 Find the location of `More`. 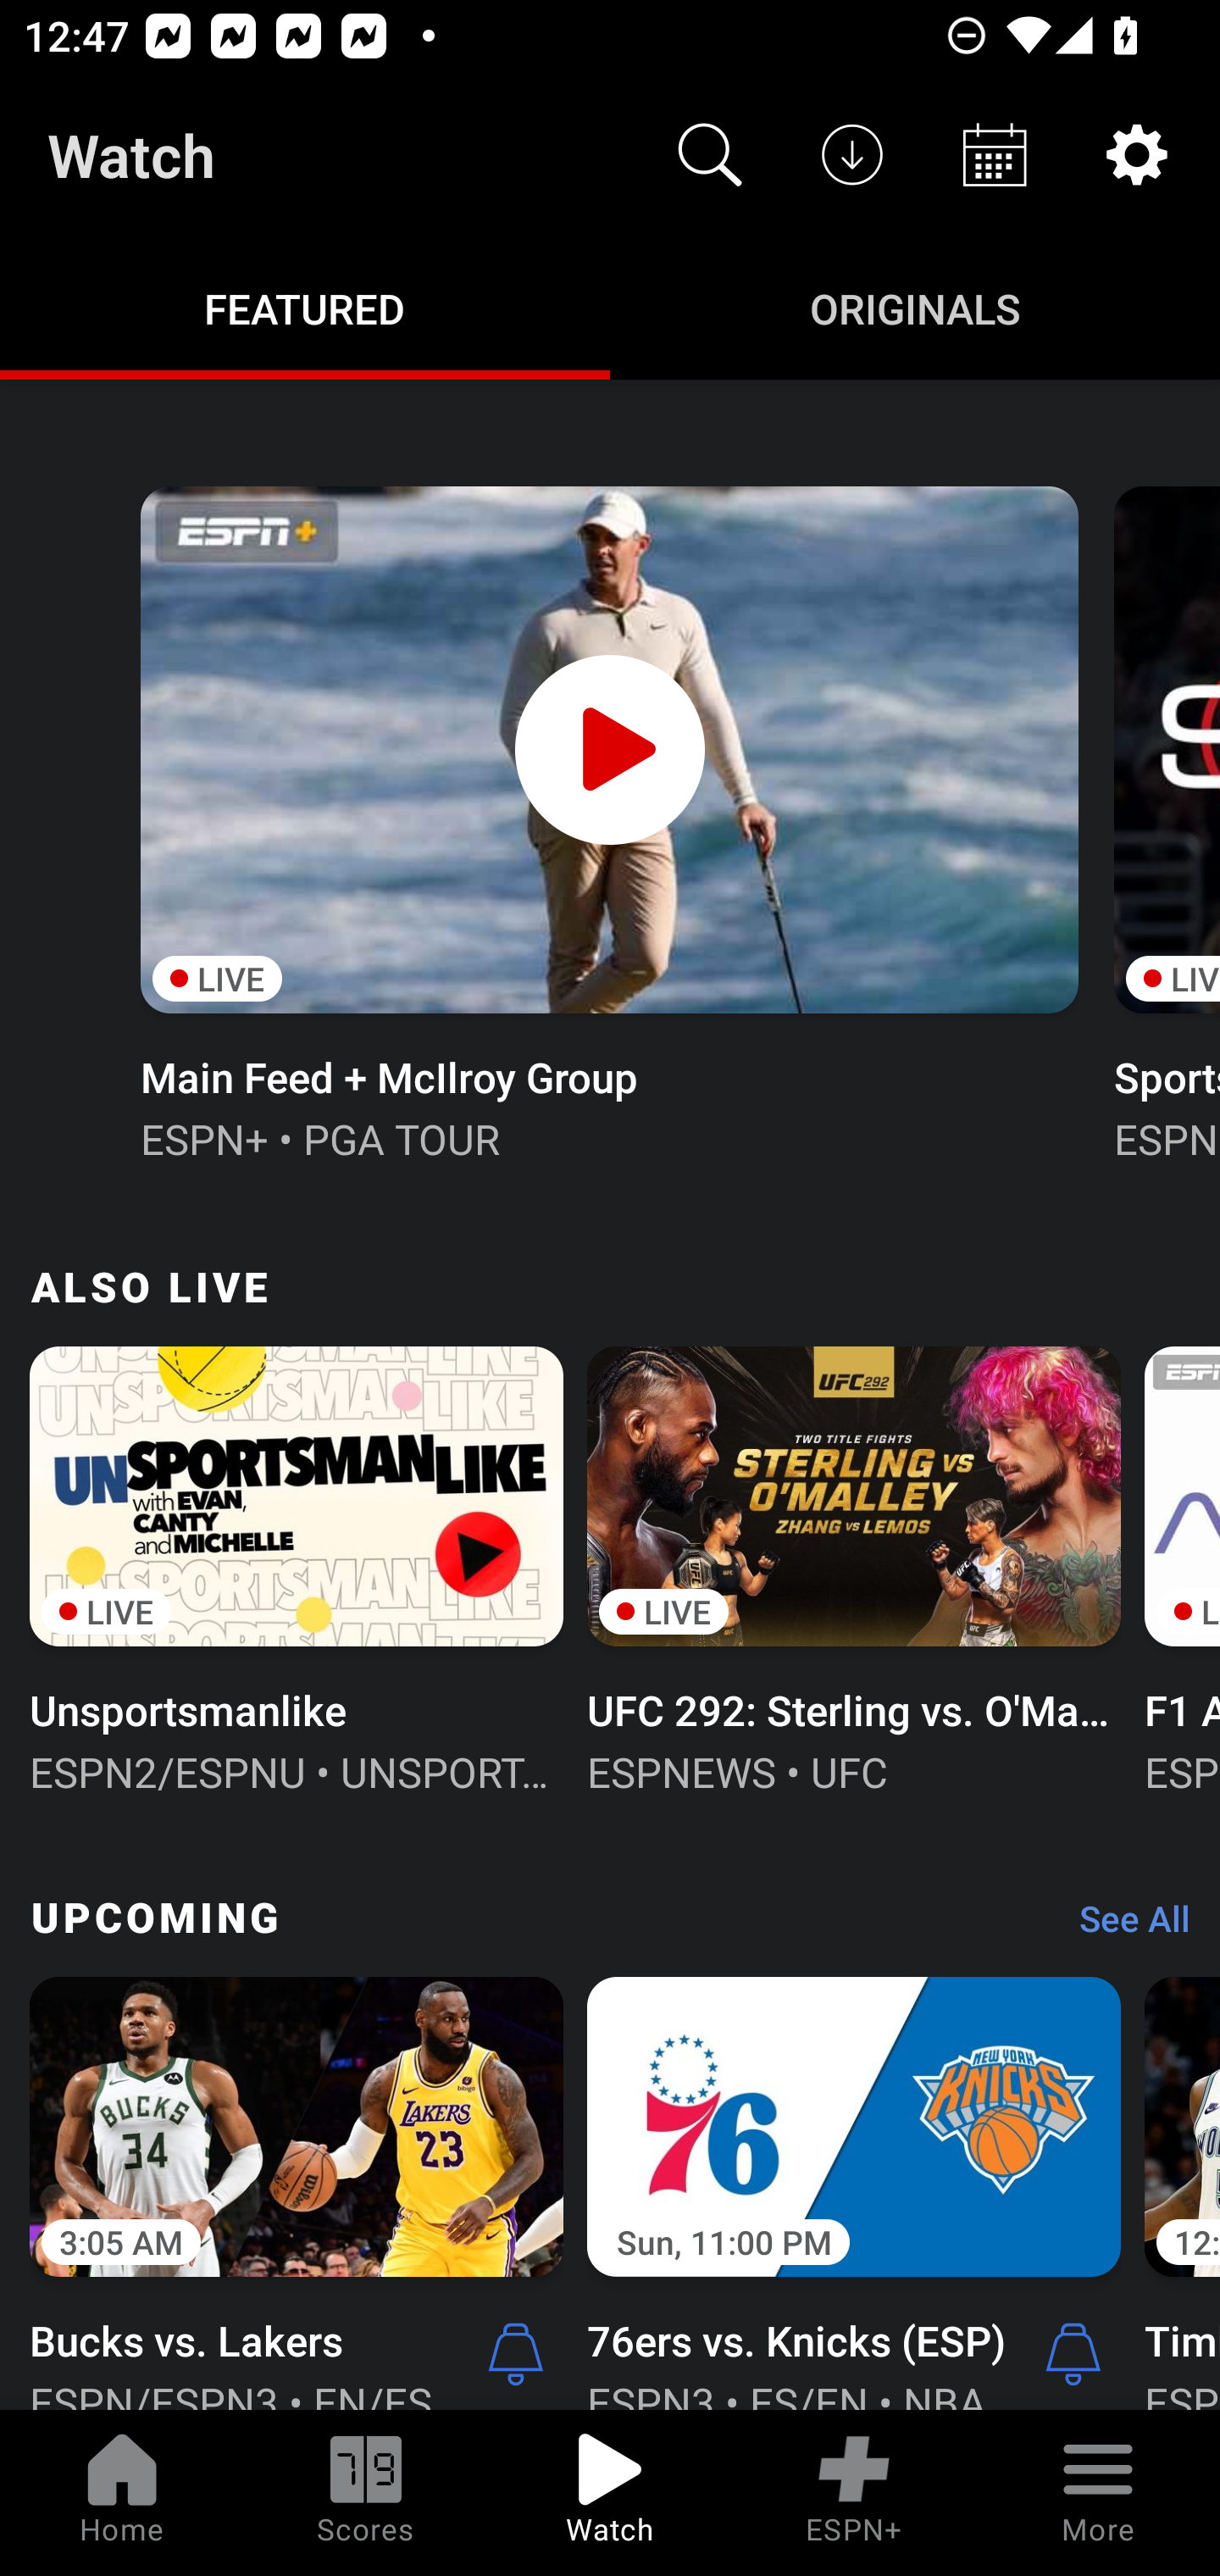

More is located at coordinates (1098, 2493).